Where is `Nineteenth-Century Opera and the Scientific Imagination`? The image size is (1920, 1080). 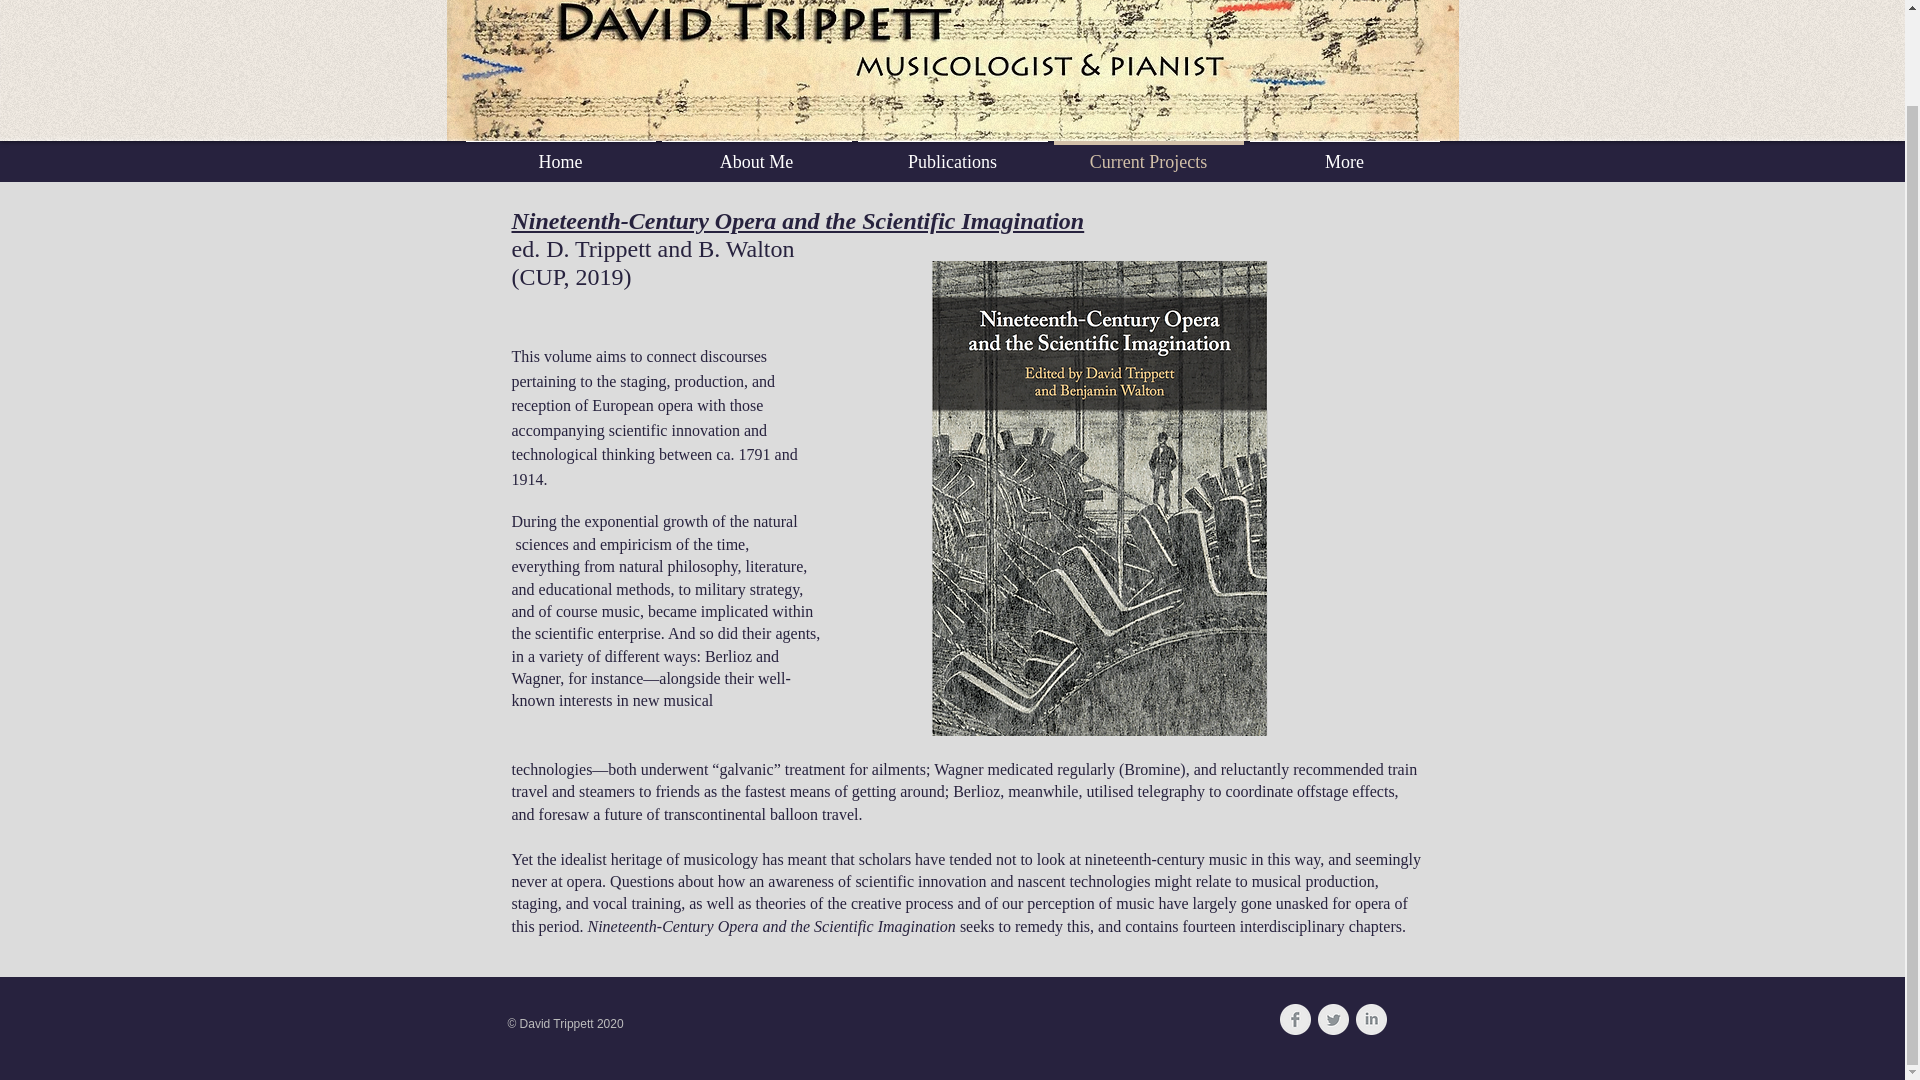
Nineteenth-Century Opera and the Scientific Imagination is located at coordinates (798, 221).